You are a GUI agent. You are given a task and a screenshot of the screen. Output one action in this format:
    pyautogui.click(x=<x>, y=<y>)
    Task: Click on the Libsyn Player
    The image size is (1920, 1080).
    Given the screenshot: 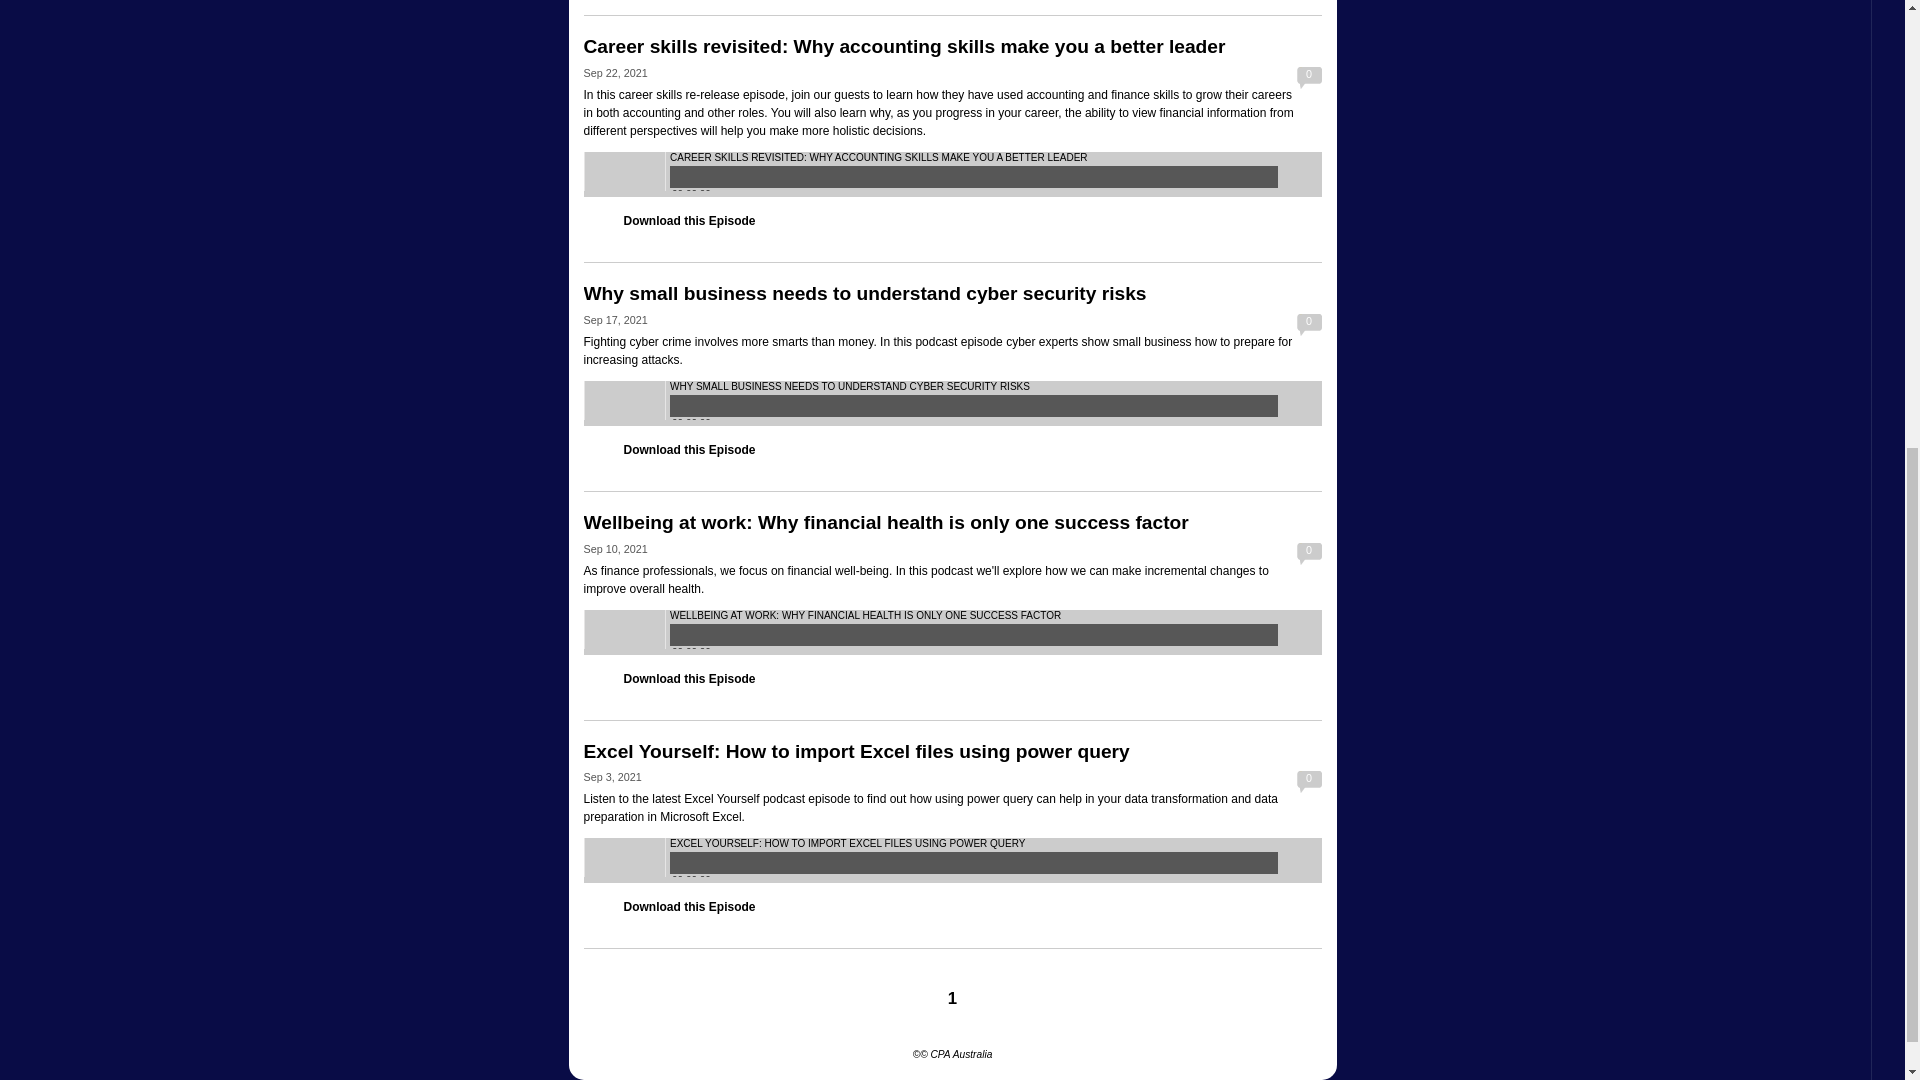 What is the action you would take?
    pyautogui.click(x=952, y=403)
    